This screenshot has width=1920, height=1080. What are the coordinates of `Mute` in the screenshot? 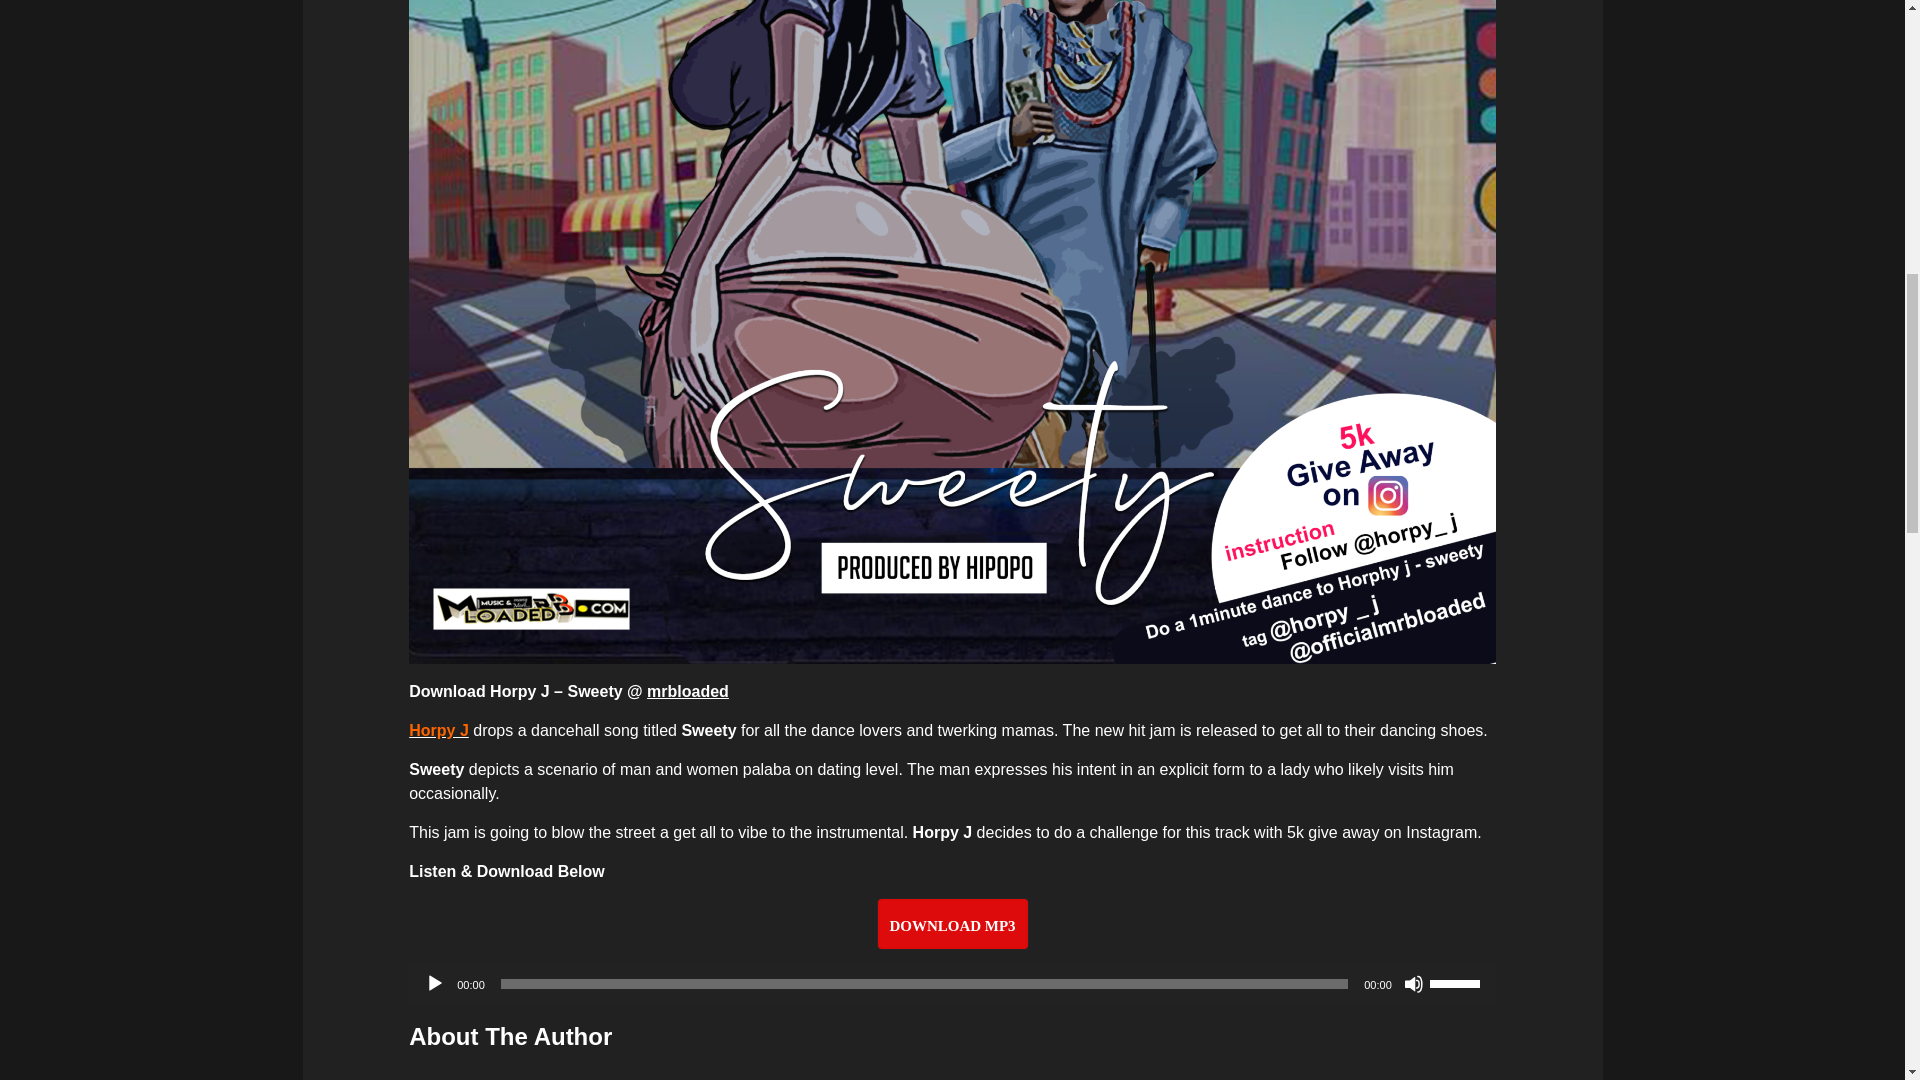 It's located at (1414, 984).